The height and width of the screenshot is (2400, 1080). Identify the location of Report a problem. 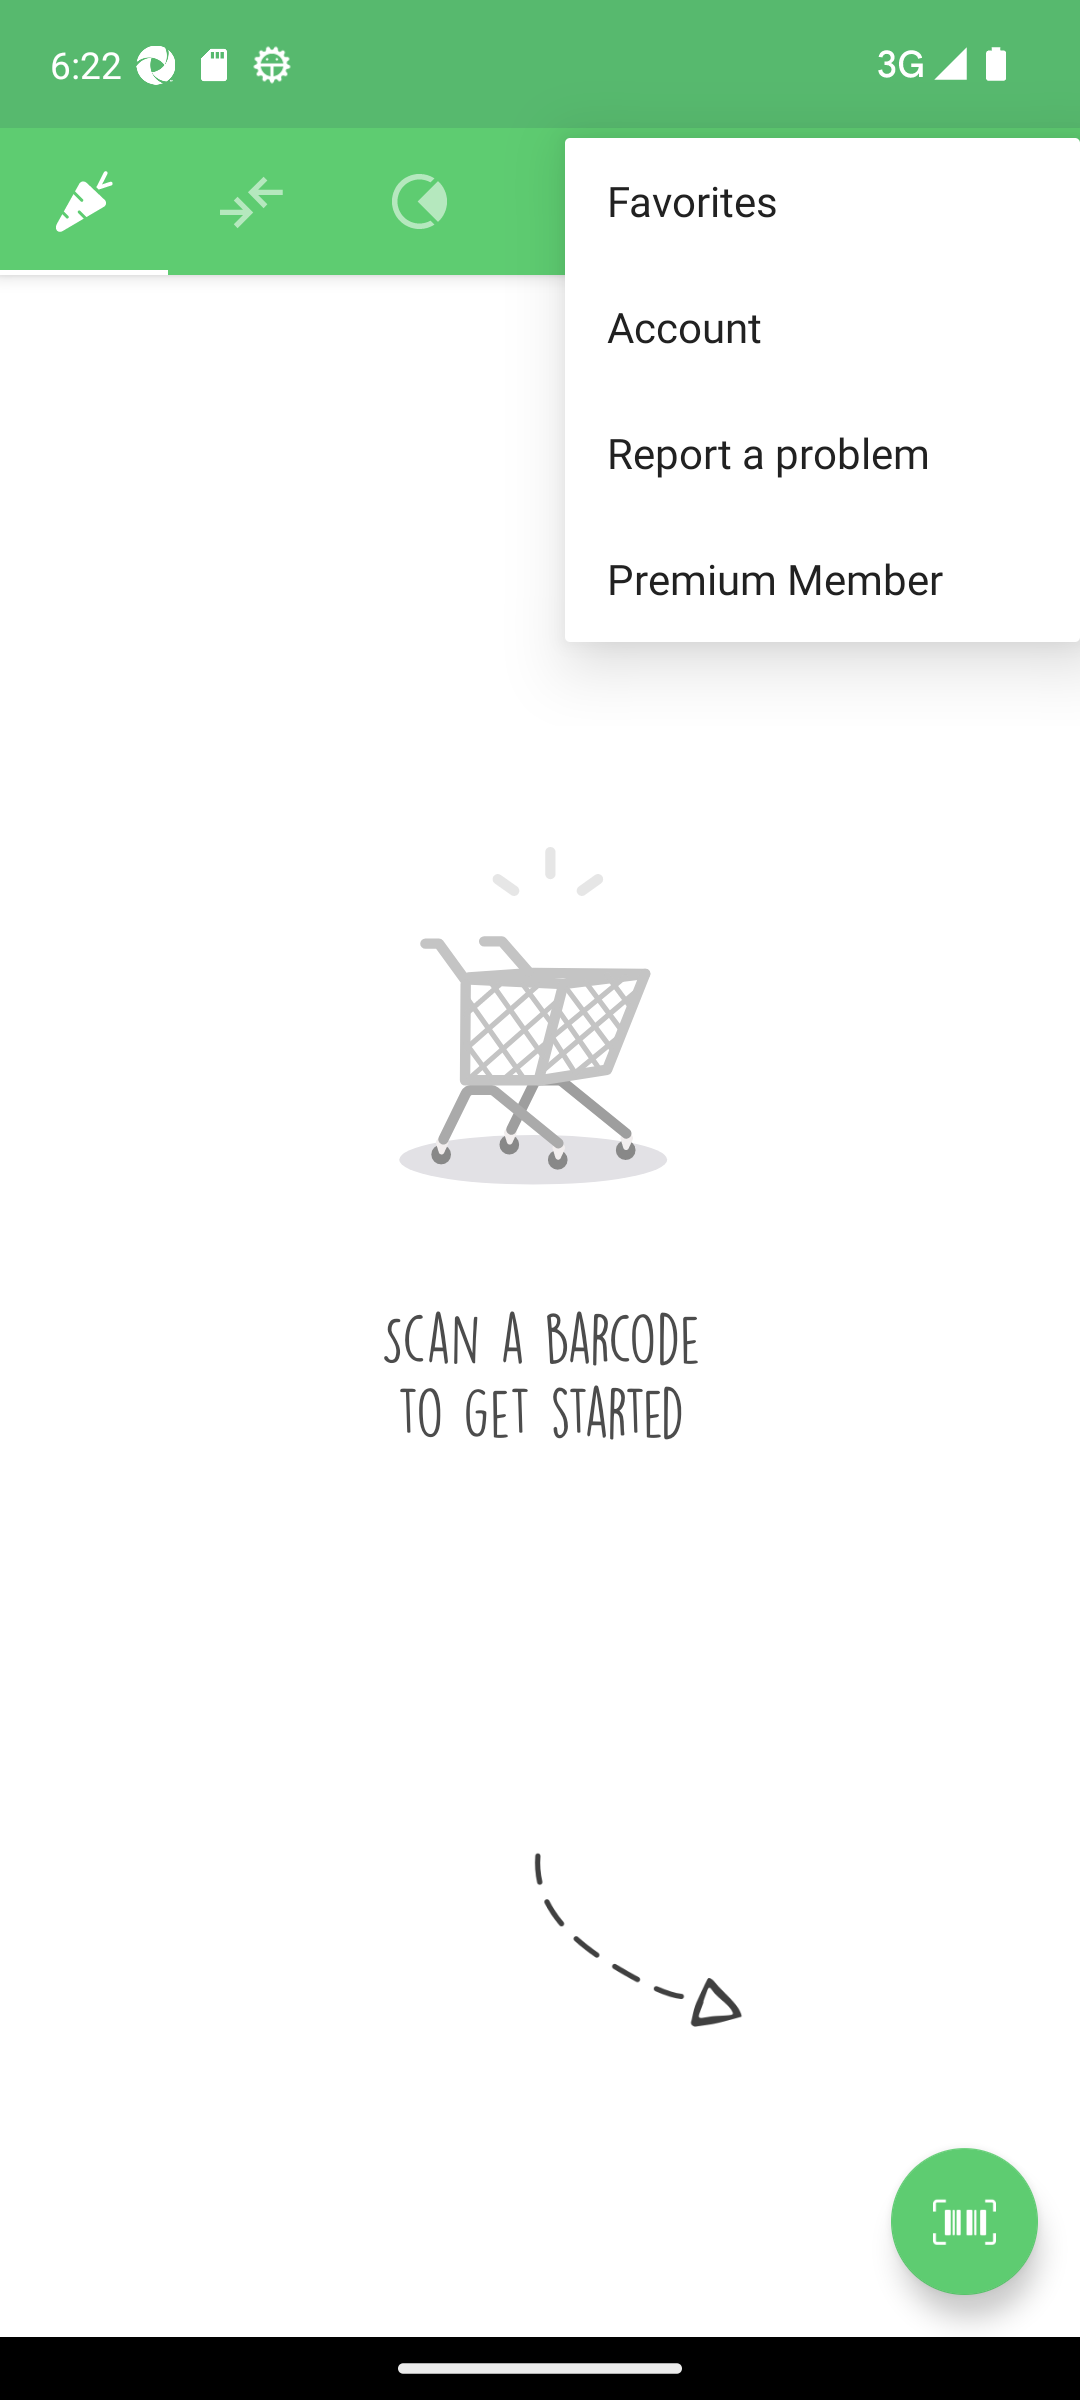
(822, 452).